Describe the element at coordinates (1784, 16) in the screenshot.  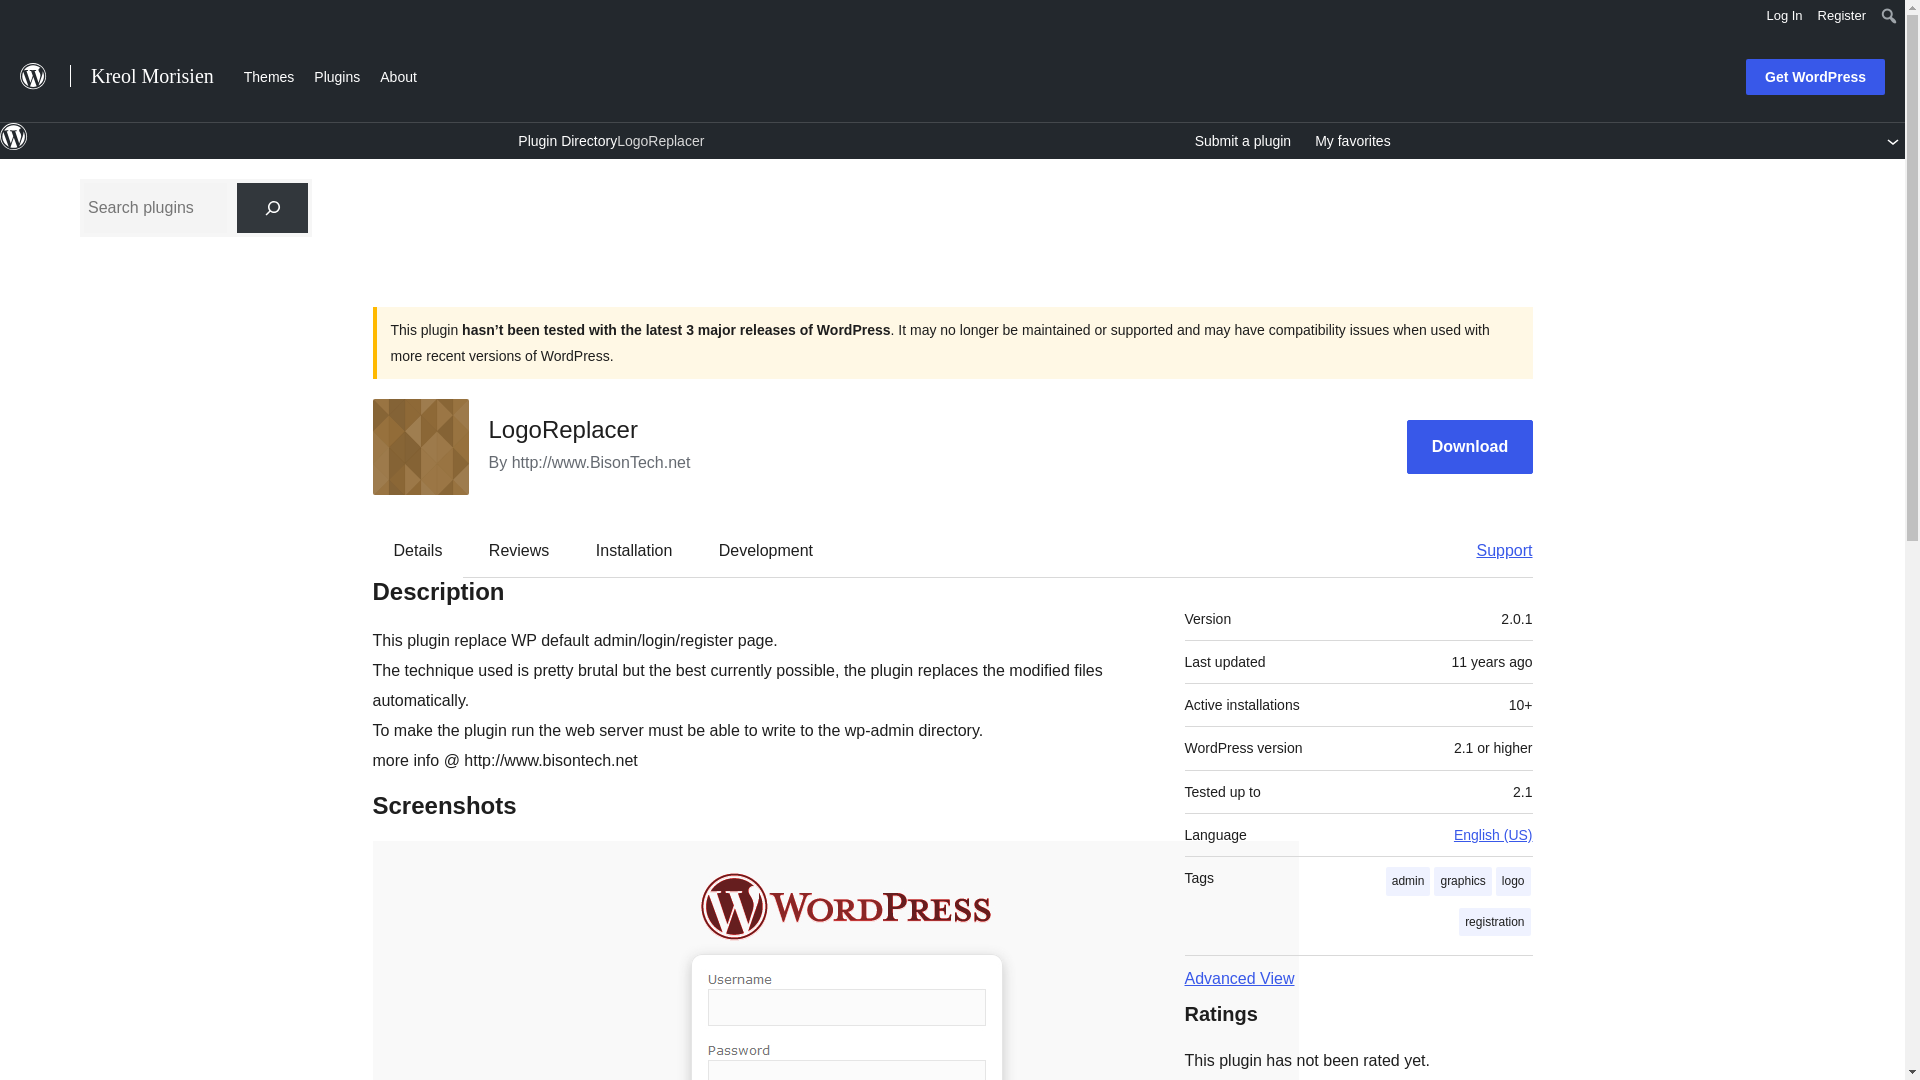
I see `Log In` at that location.